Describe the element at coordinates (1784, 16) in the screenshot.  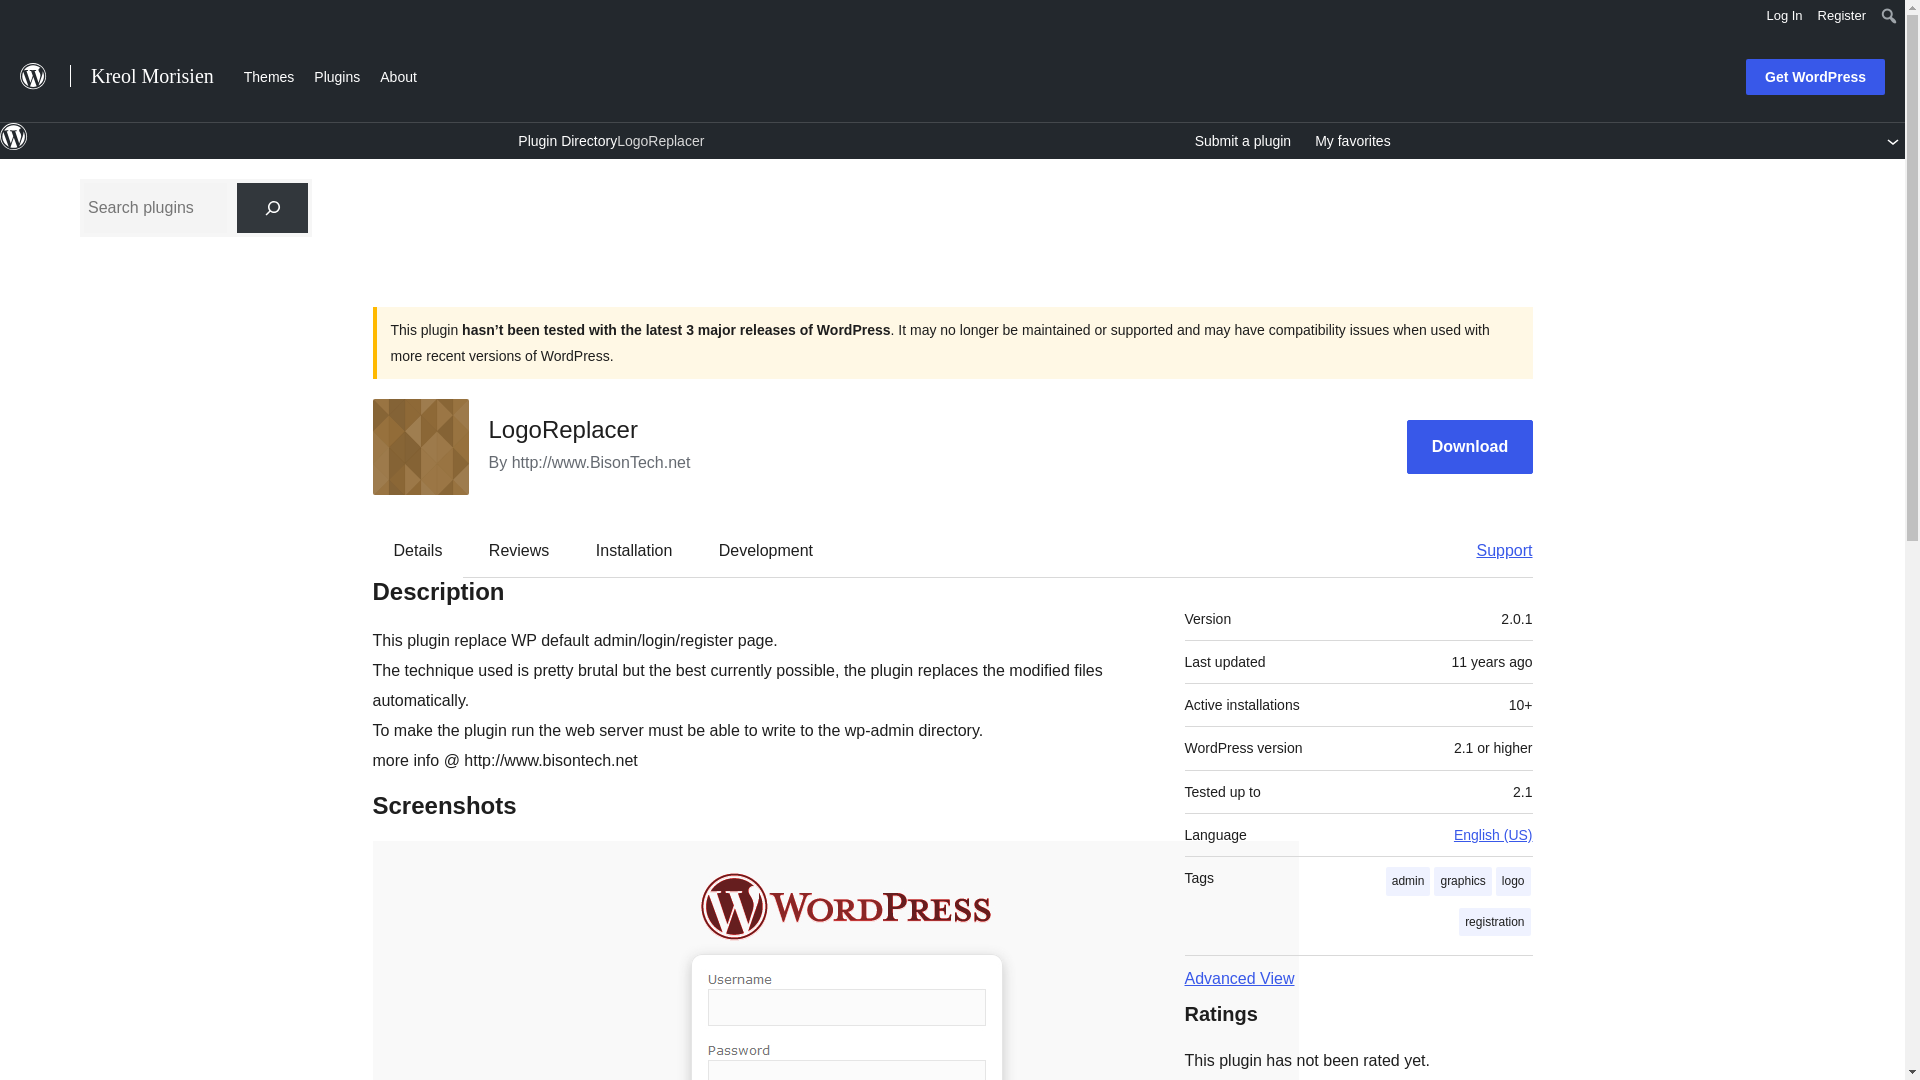
I see `Log In` at that location.